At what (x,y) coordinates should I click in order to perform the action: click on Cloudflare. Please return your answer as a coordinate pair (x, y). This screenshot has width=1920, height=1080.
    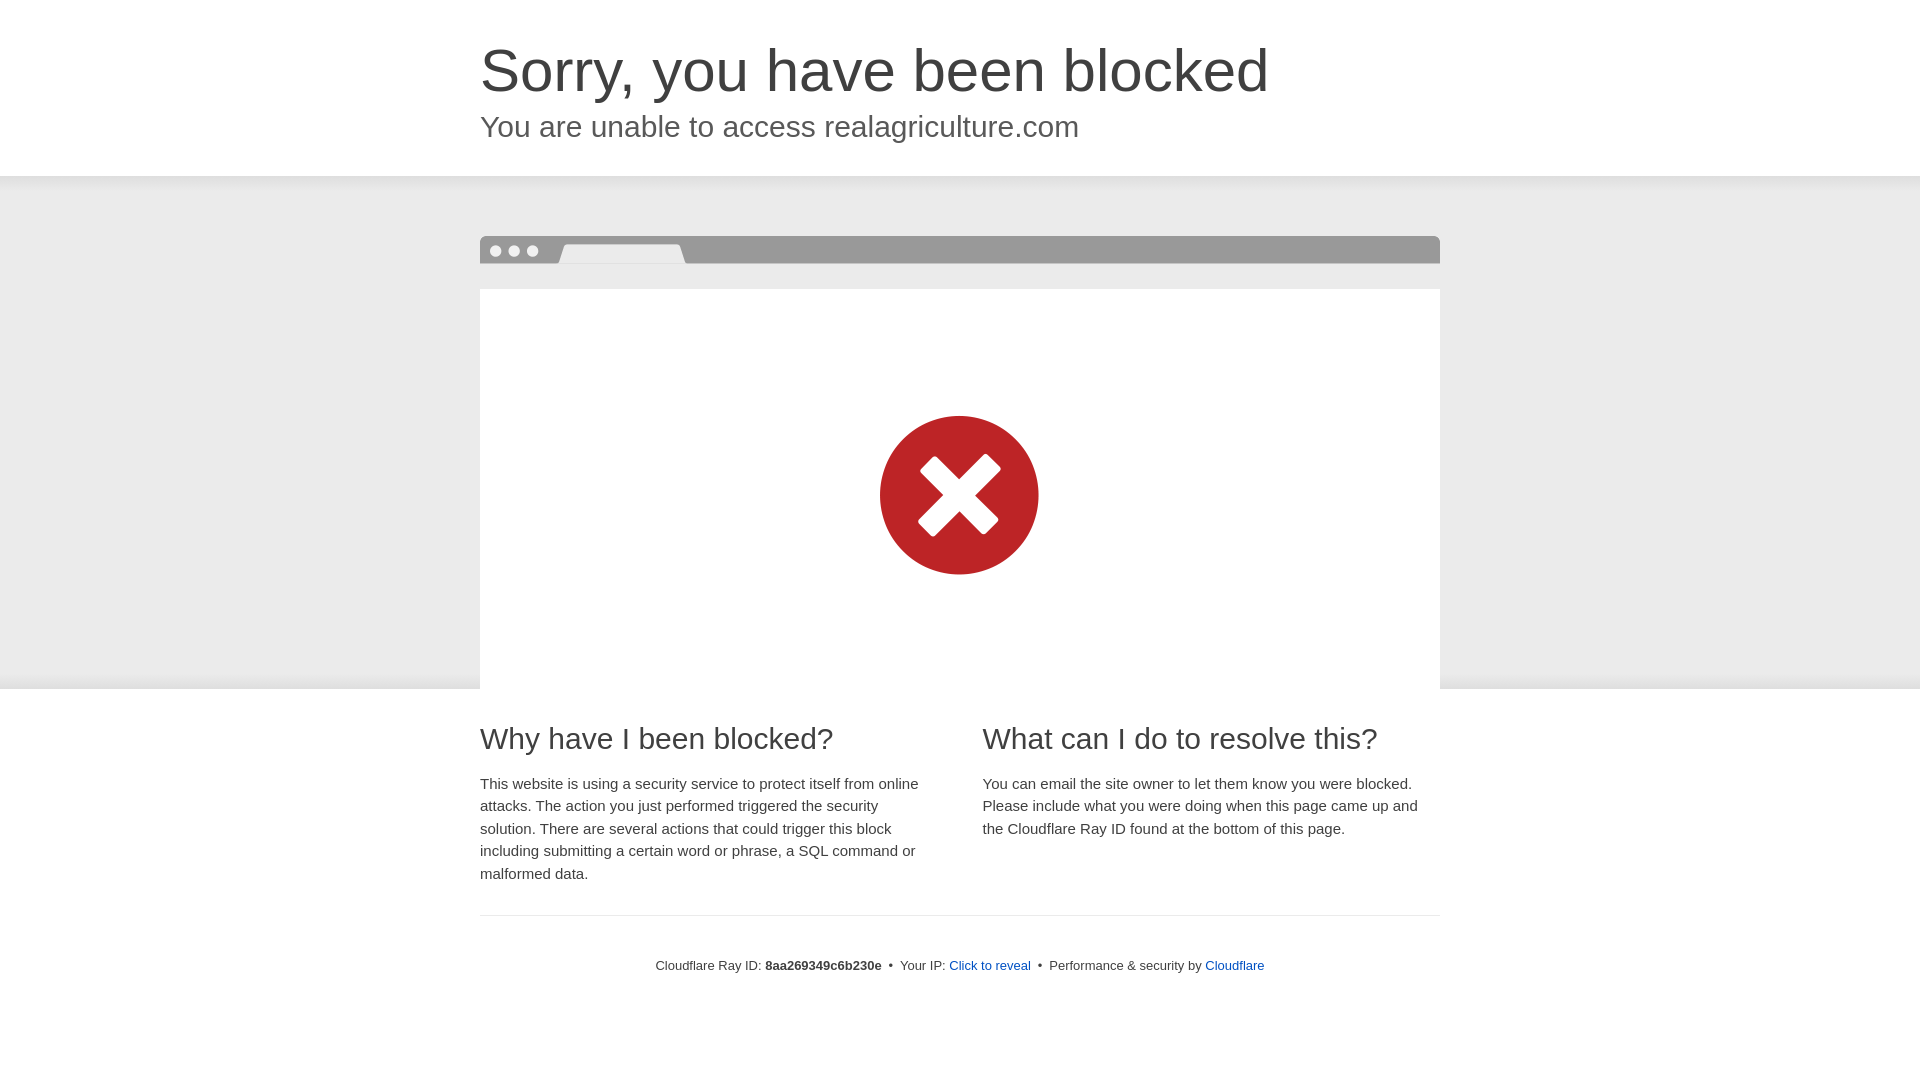
    Looking at the image, I should click on (1234, 965).